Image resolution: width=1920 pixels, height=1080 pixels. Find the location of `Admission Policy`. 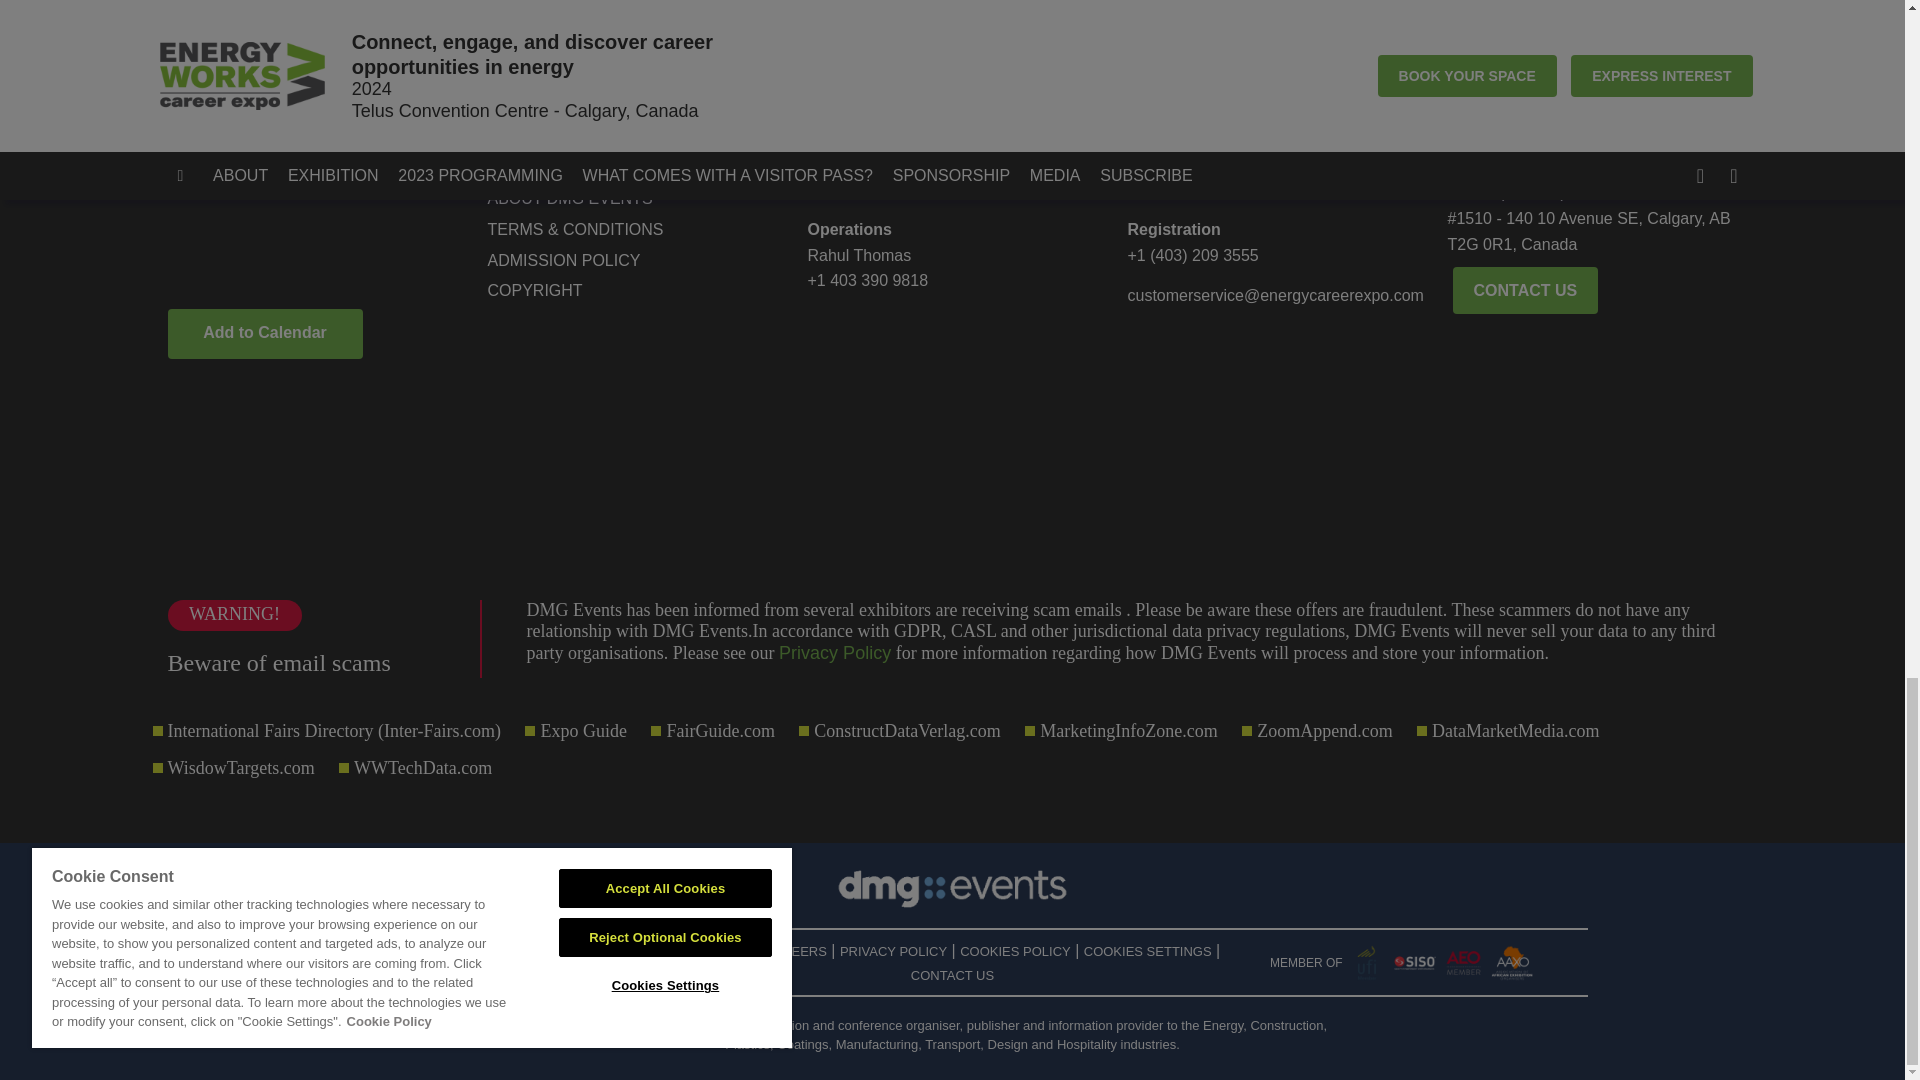

Admission Policy is located at coordinates (632, 261).